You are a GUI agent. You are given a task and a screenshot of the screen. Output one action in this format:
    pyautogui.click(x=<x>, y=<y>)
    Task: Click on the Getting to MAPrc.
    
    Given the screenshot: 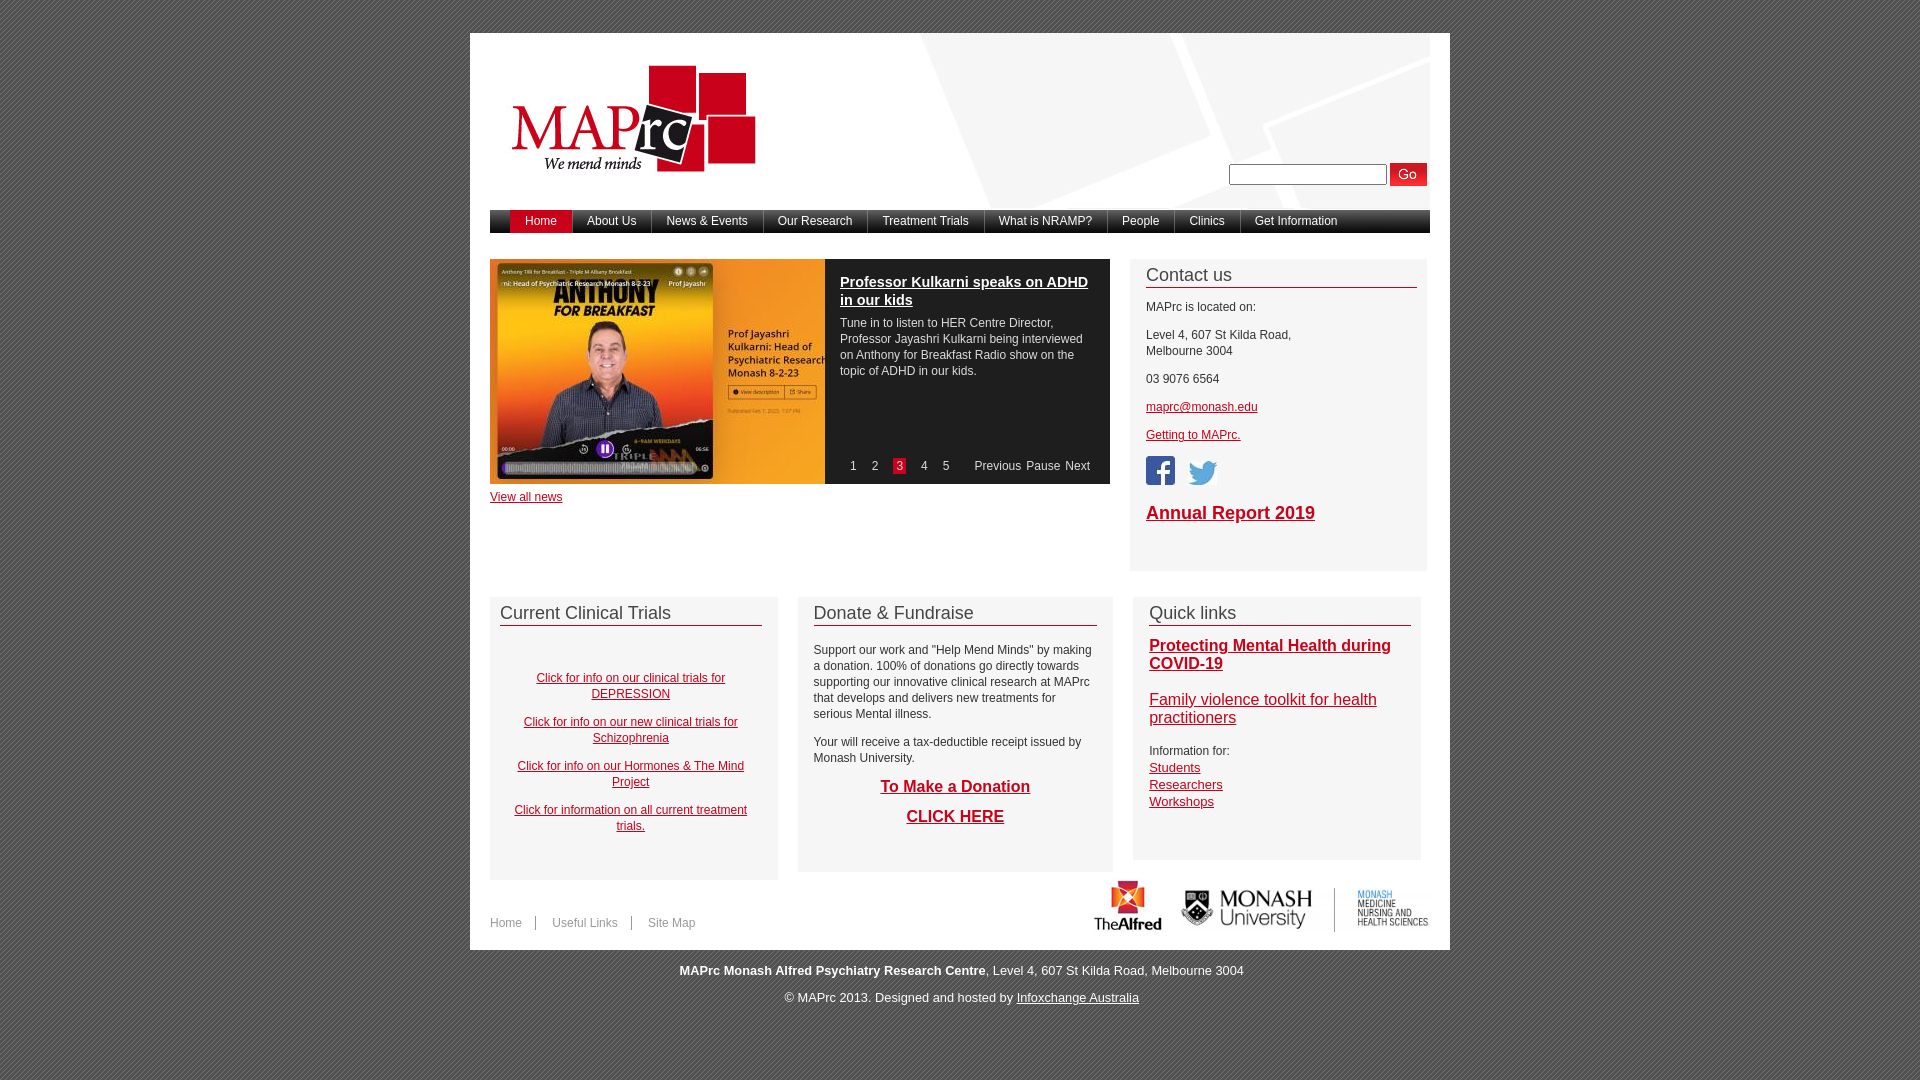 What is the action you would take?
    pyautogui.click(x=1194, y=435)
    